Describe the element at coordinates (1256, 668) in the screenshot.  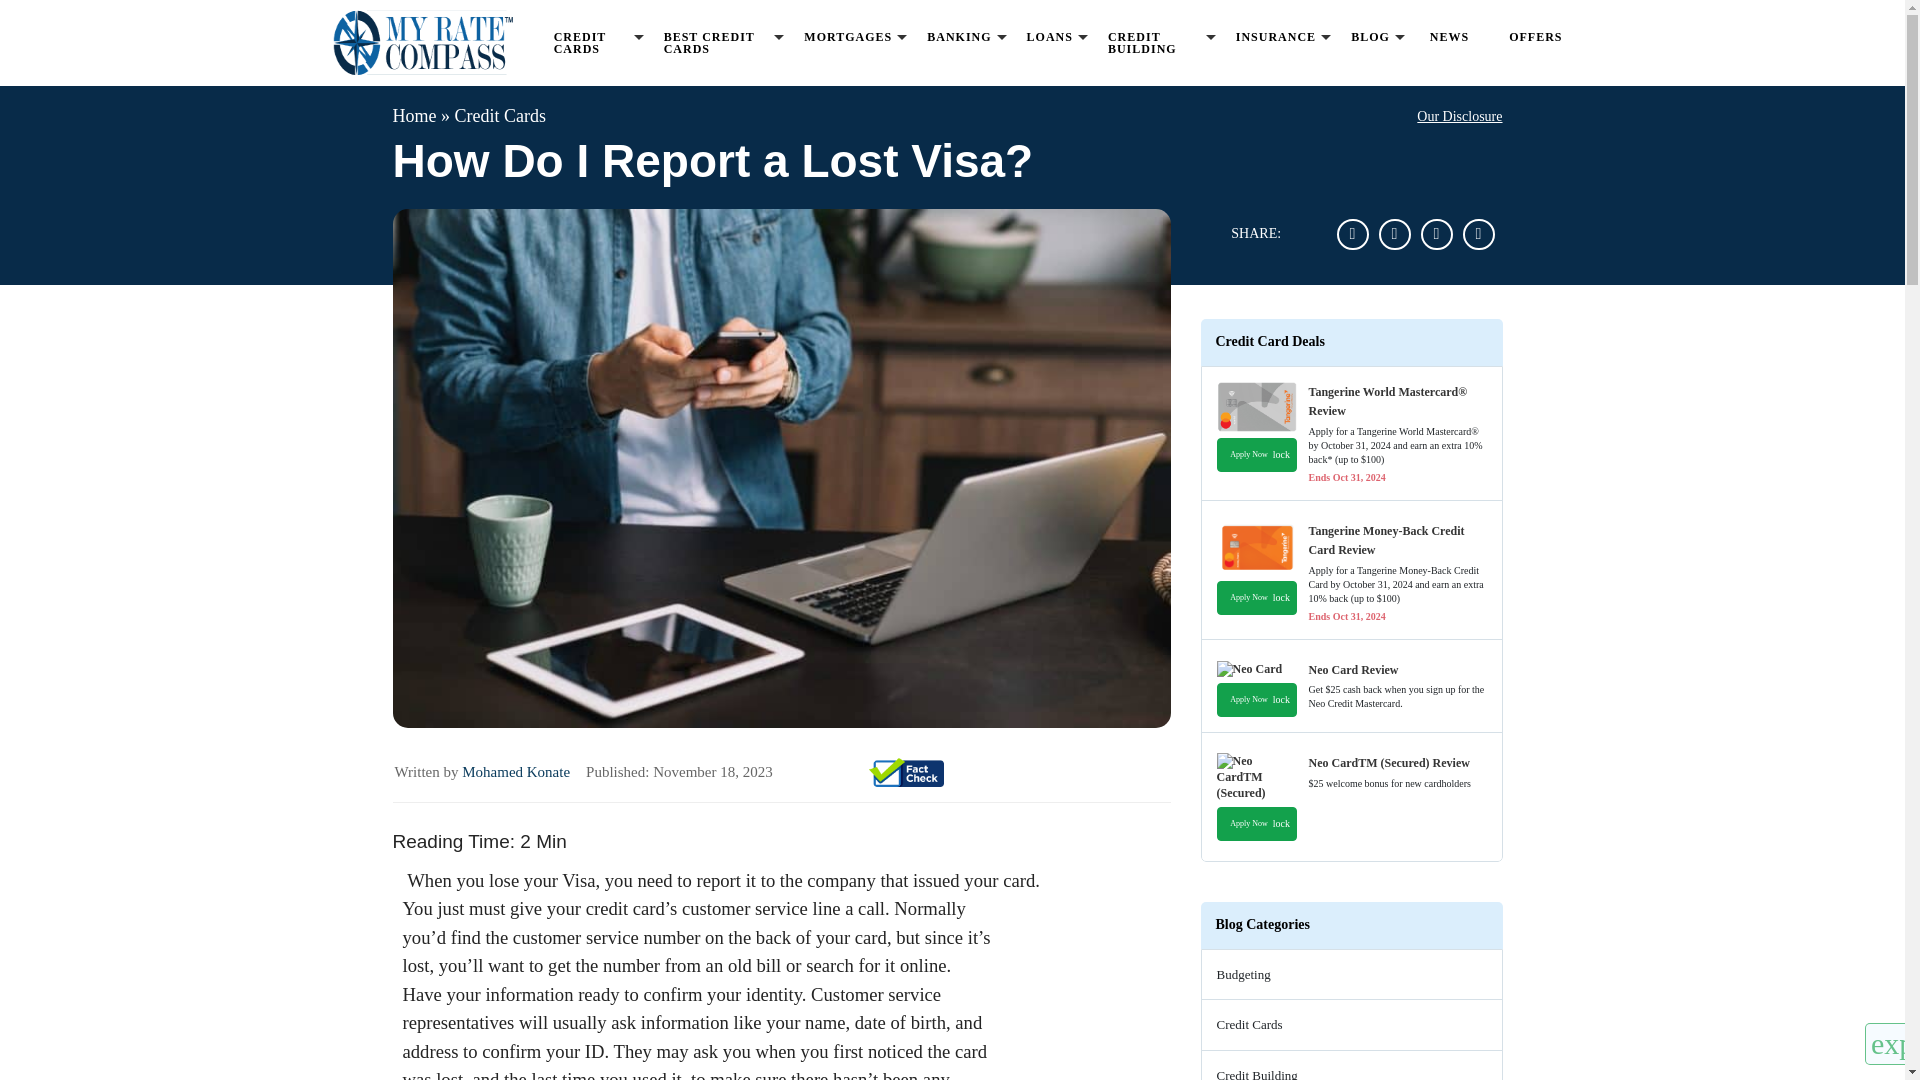
I see `Neo Card` at that location.